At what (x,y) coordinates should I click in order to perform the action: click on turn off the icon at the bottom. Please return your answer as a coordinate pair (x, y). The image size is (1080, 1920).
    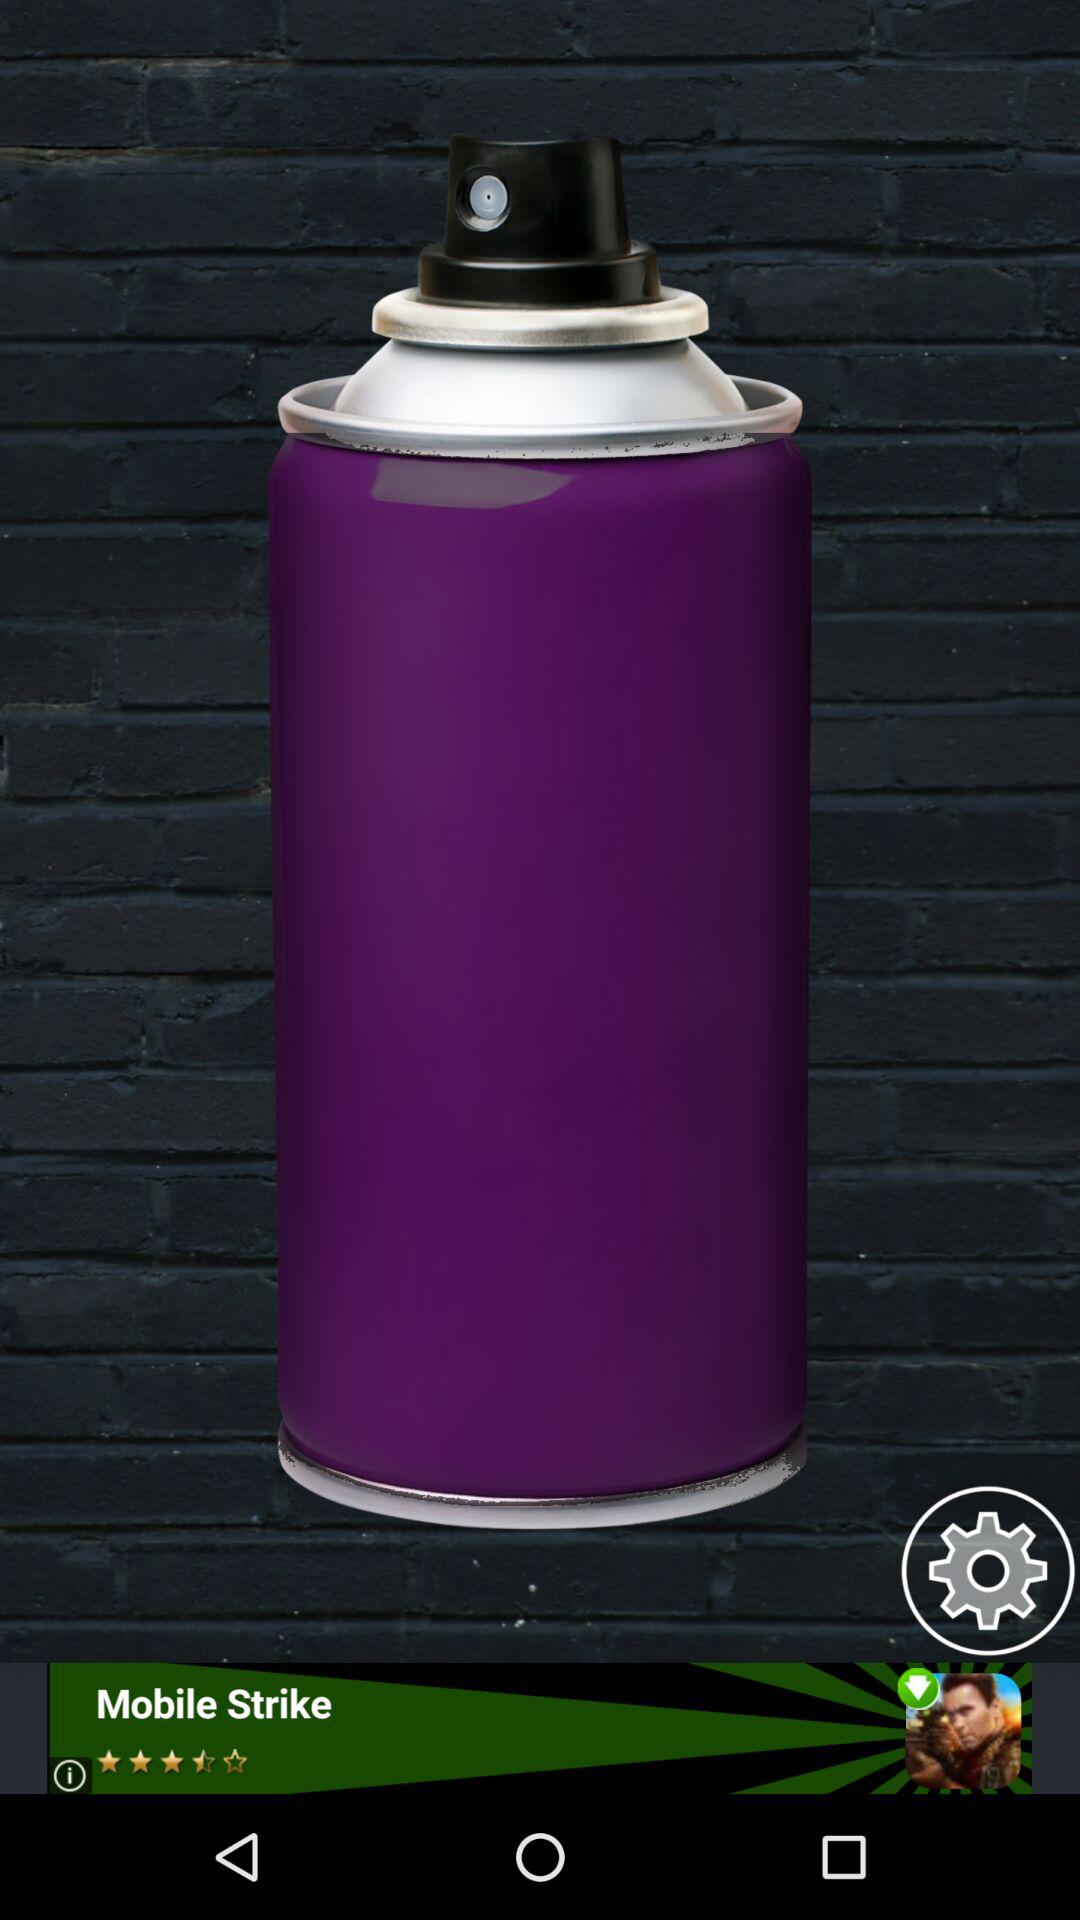
    Looking at the image, I should click on (540, 1728).